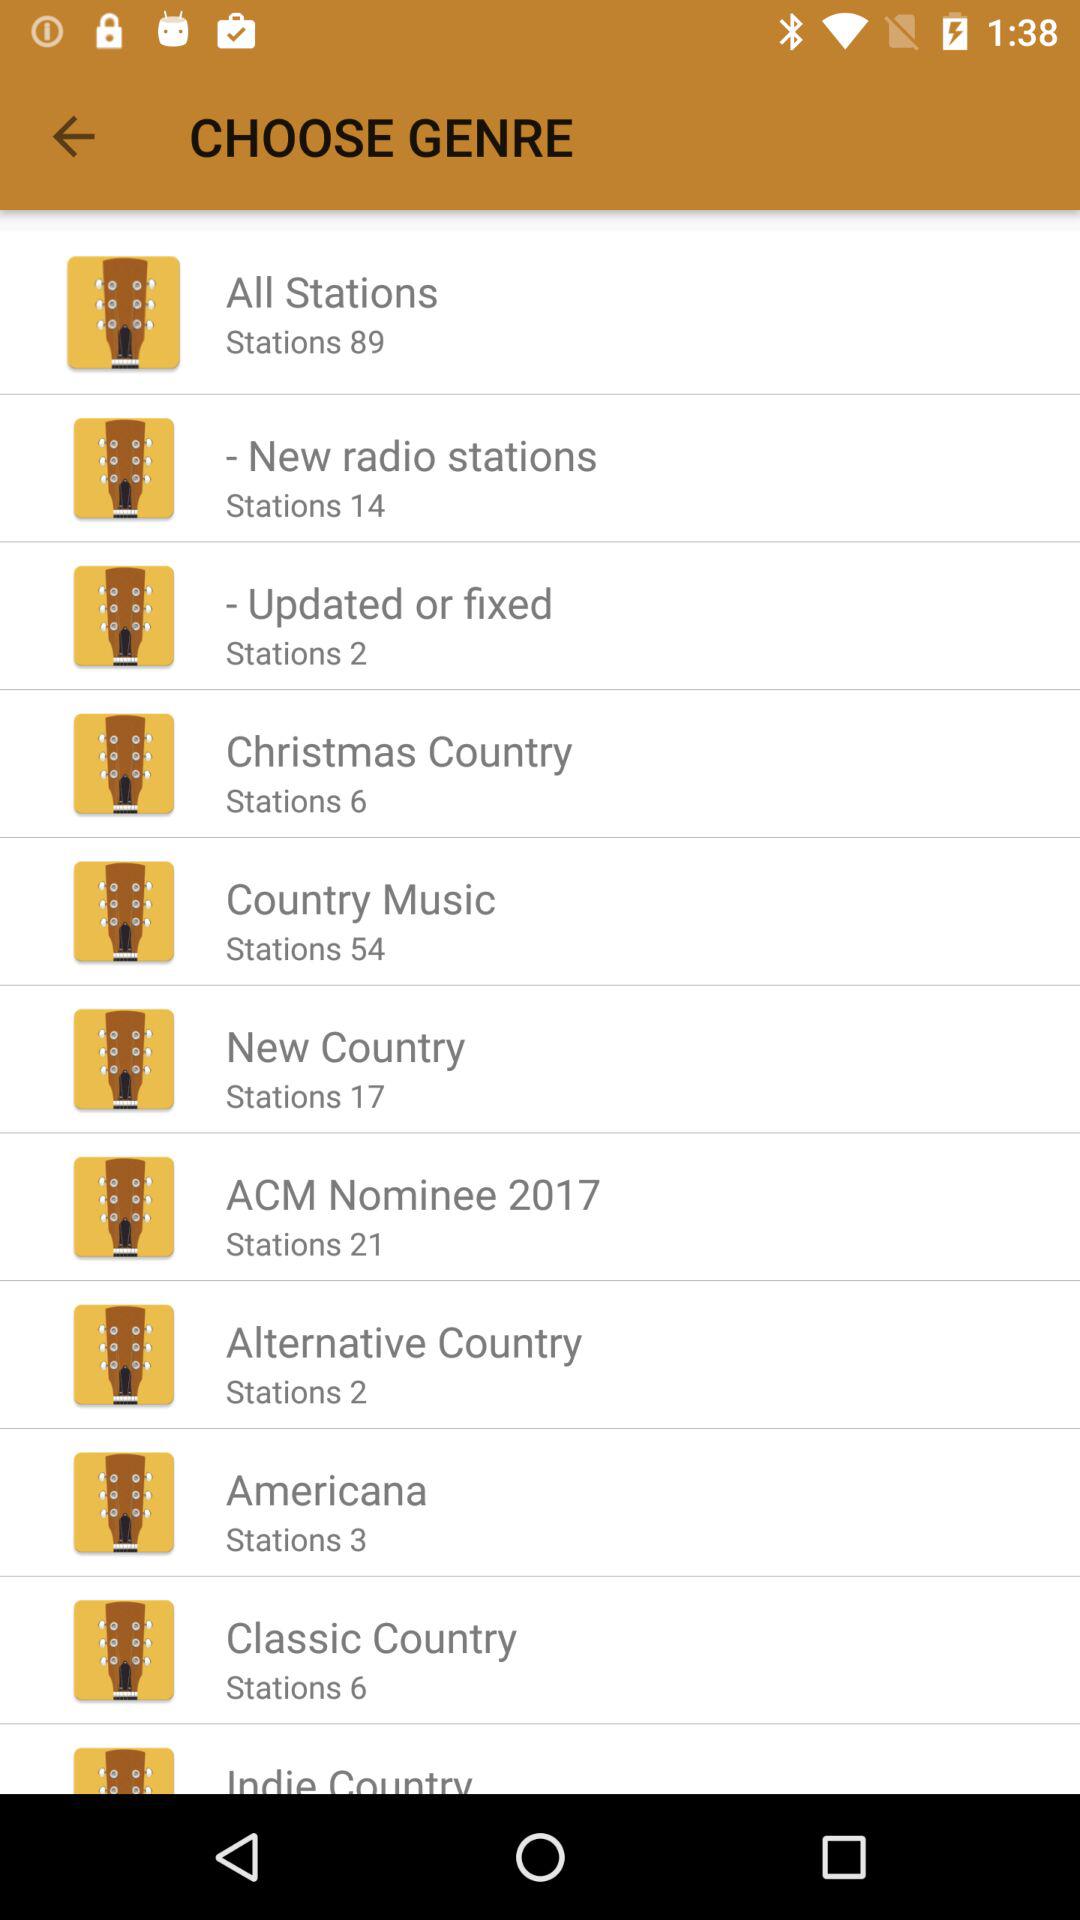 This screenshot has height=1920, width=1080. What do you see at coordinates (296, 1538) in the screenshot?
I see `turn off item above the classic country icon` at bounding box center [296, 1538].